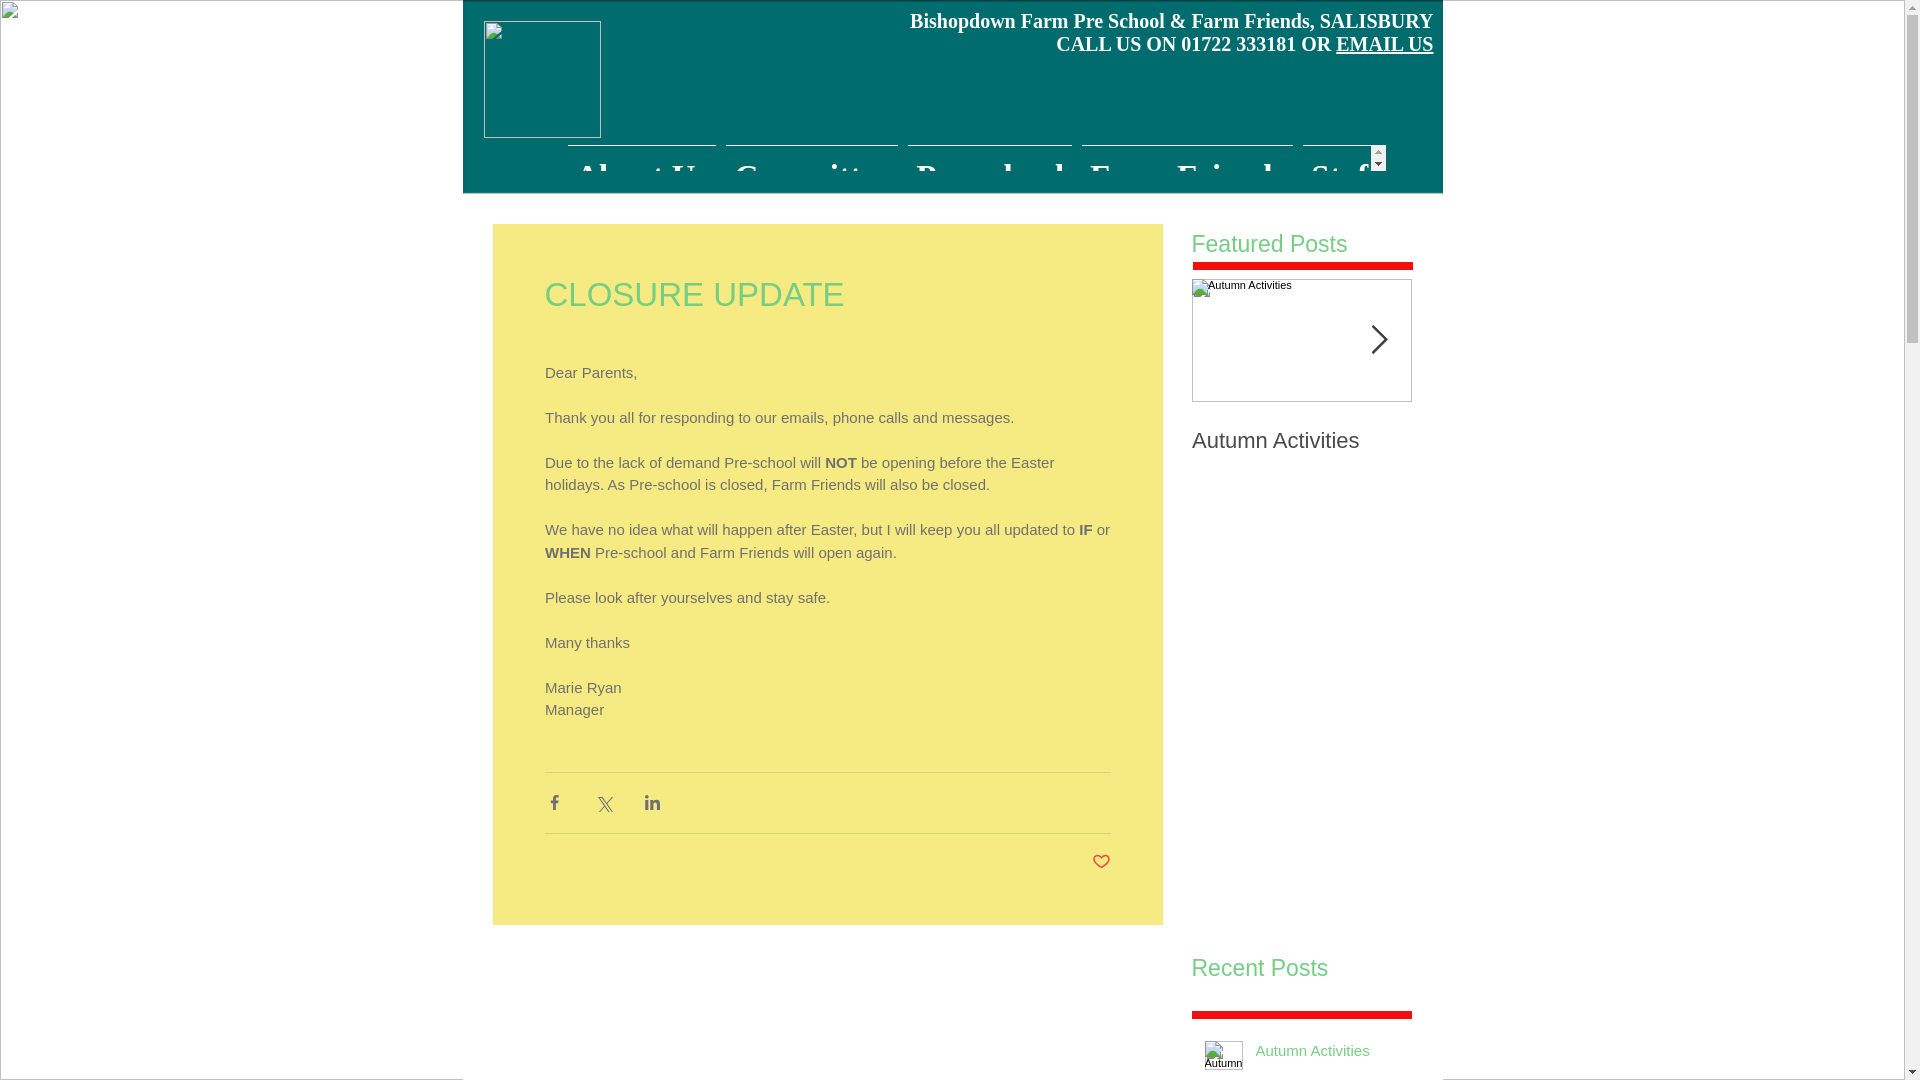 The height and width of the screenshot is (1080, 1920). What do you see at coordinates (1102, 862) in the screenshot?
I see `Post not marked as liked` at bounding box center [1102, 862].